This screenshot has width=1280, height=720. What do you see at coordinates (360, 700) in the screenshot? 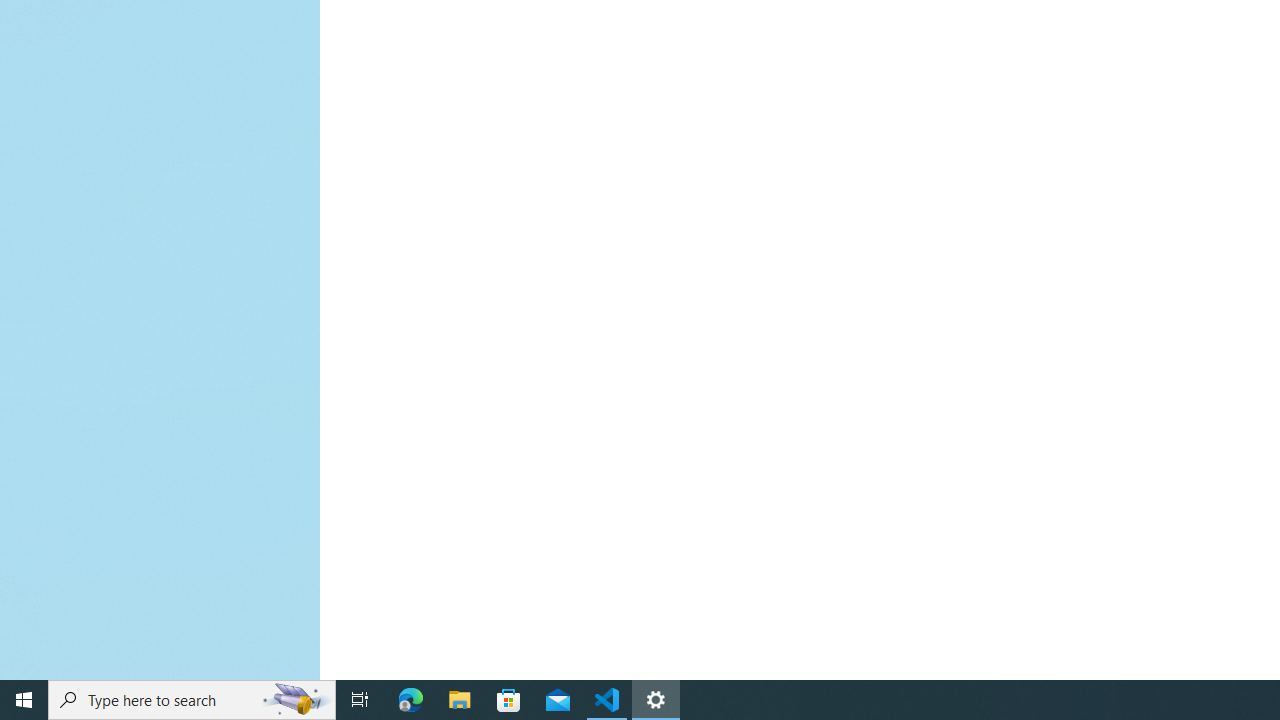
I see `Task View` at bounding box center [360, 700].